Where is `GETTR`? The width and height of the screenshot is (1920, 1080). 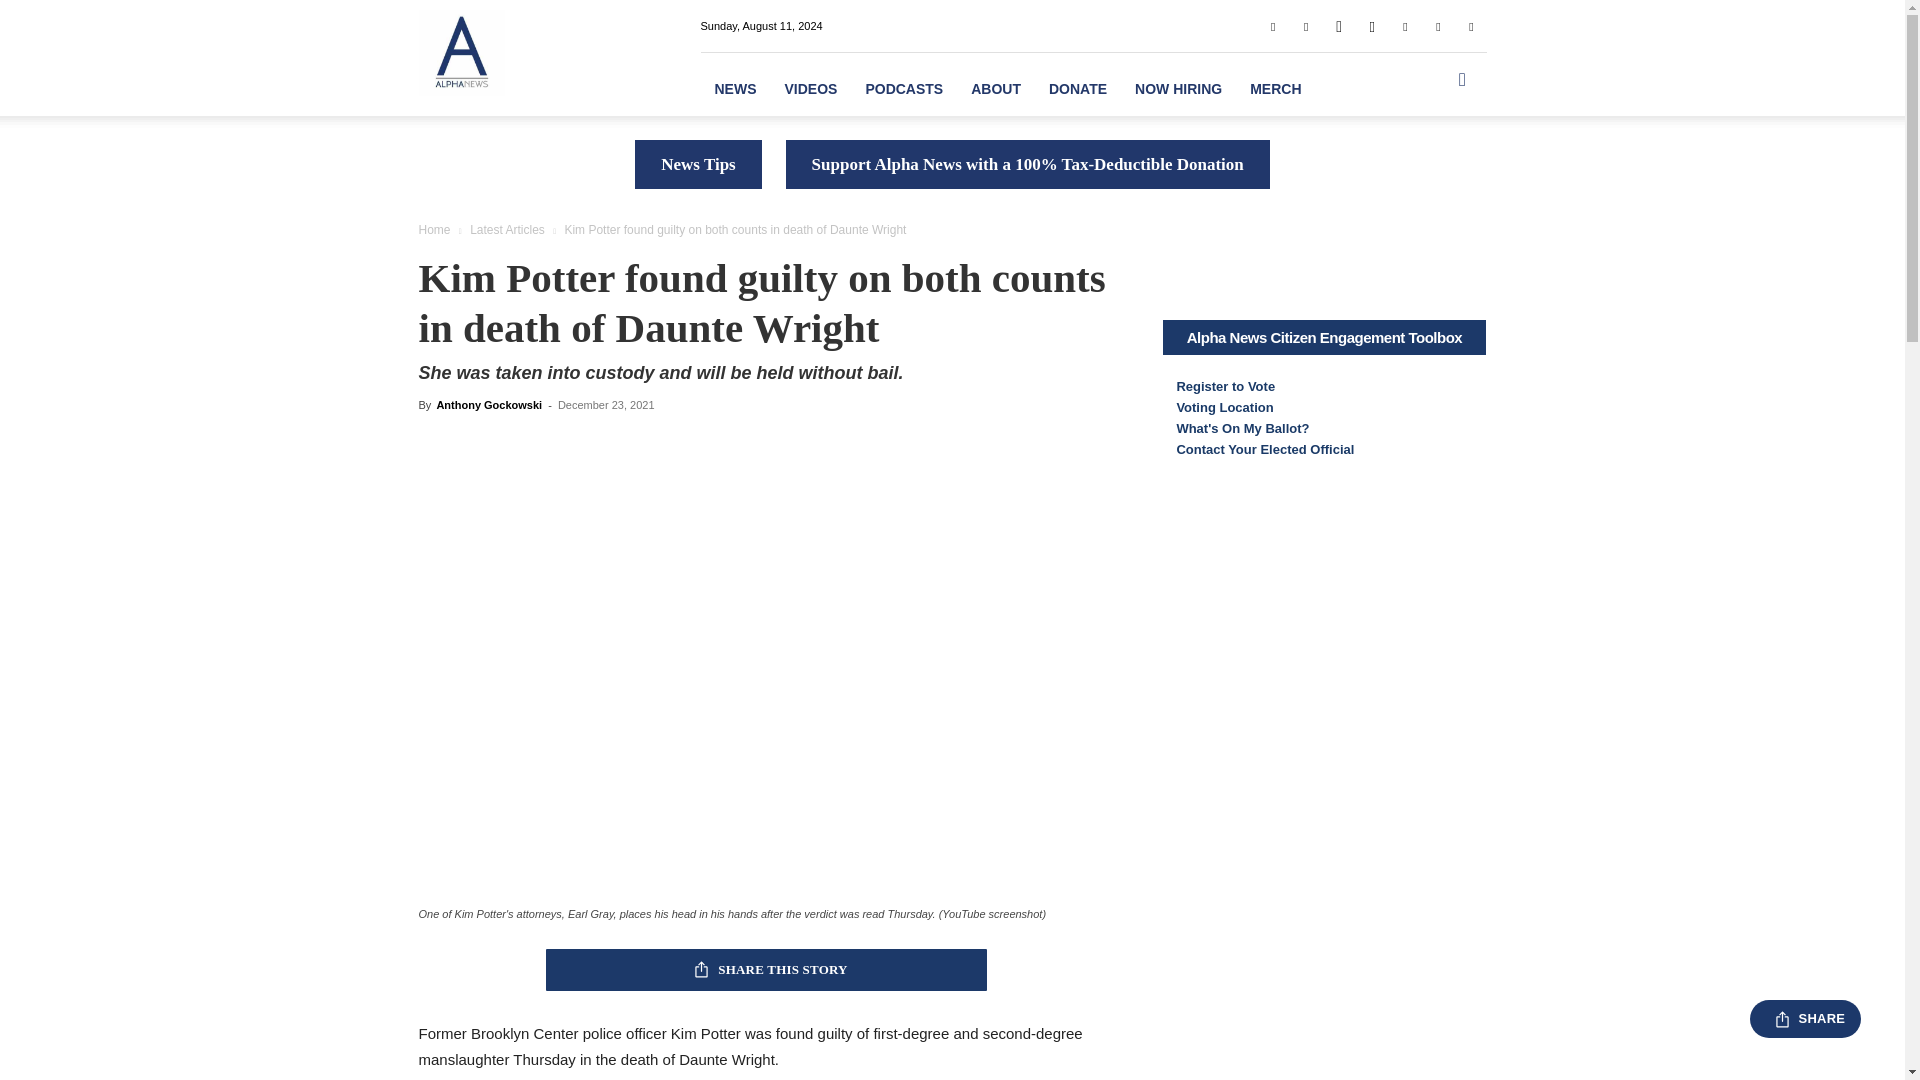 GETTR is located at coordinates (1338, 25).